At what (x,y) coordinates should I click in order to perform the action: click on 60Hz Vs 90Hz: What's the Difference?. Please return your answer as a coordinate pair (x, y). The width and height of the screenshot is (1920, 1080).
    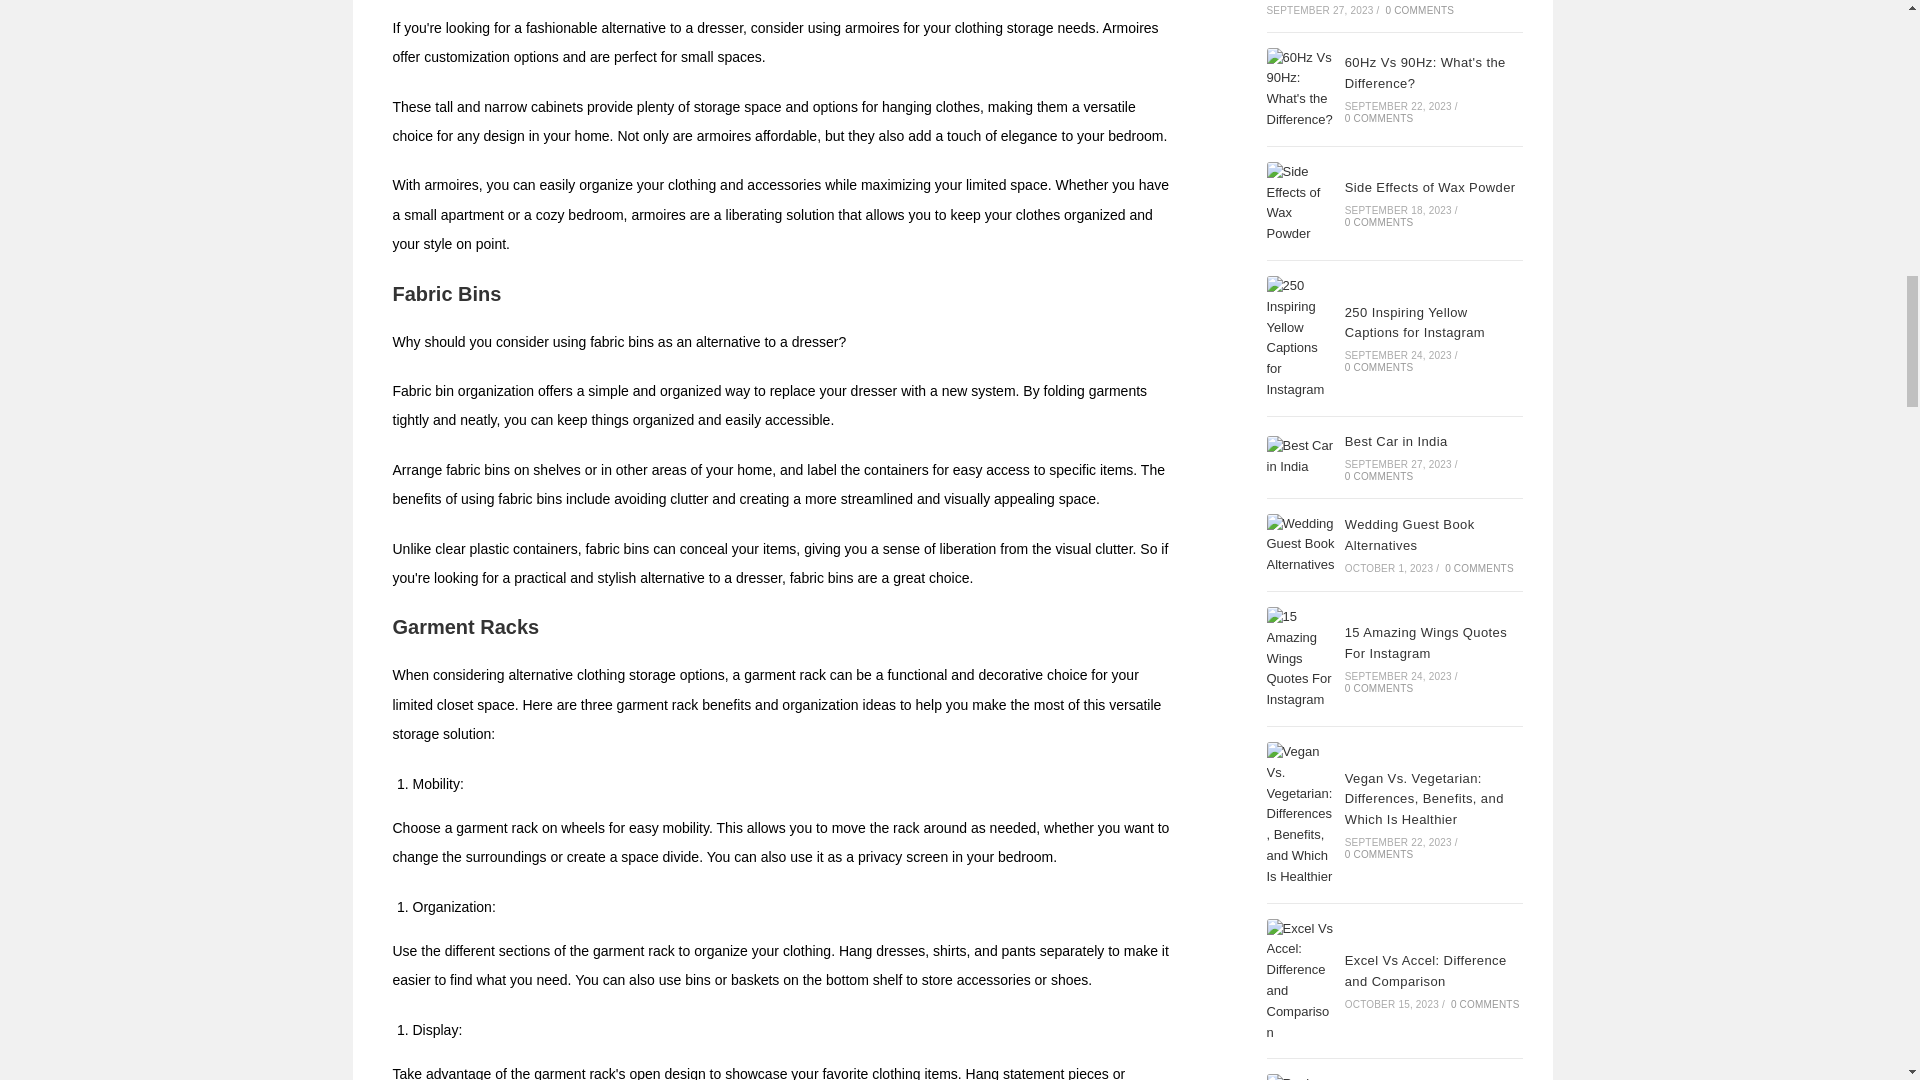
    Looking at the image, I should click on (1300, 88).